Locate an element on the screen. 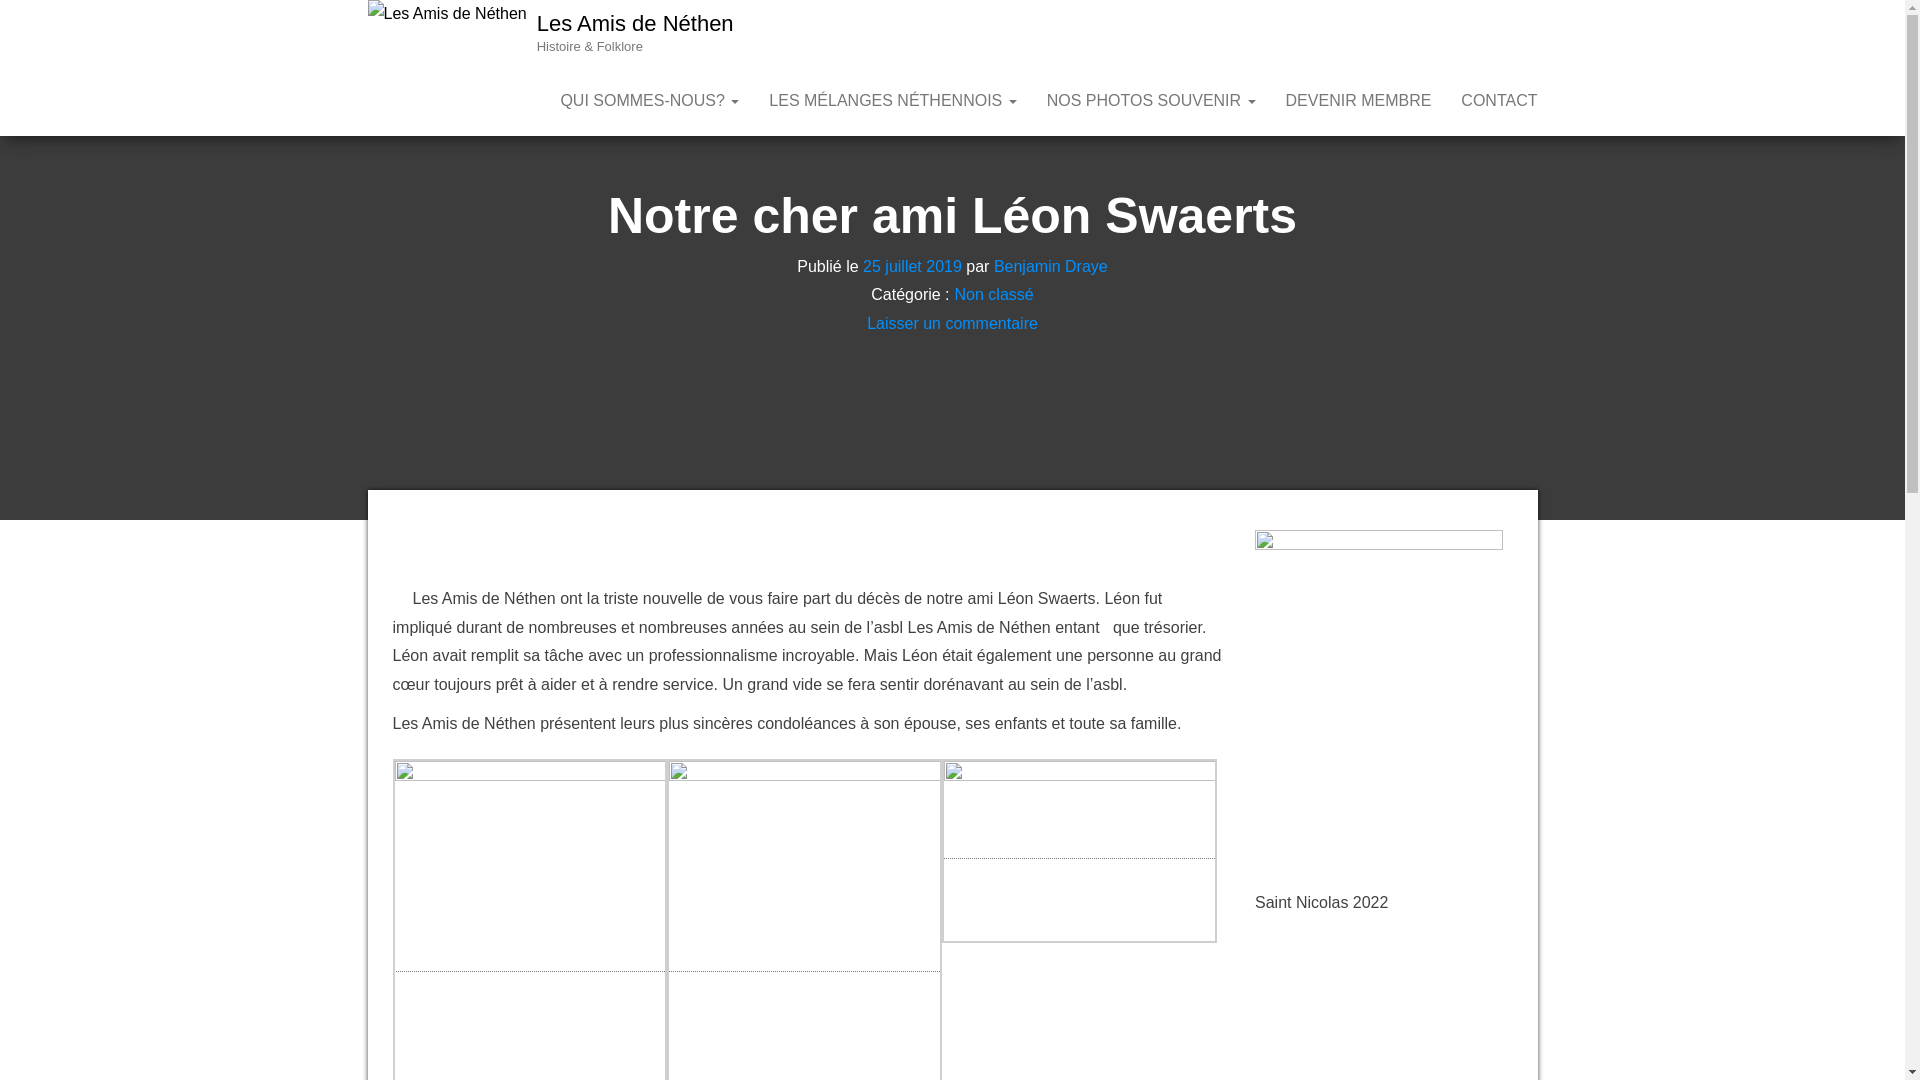 The height and width of the screenshot is (1080, 1920). NOS PHOTOS SOUVENIR is located at coordinates (1152, 101).